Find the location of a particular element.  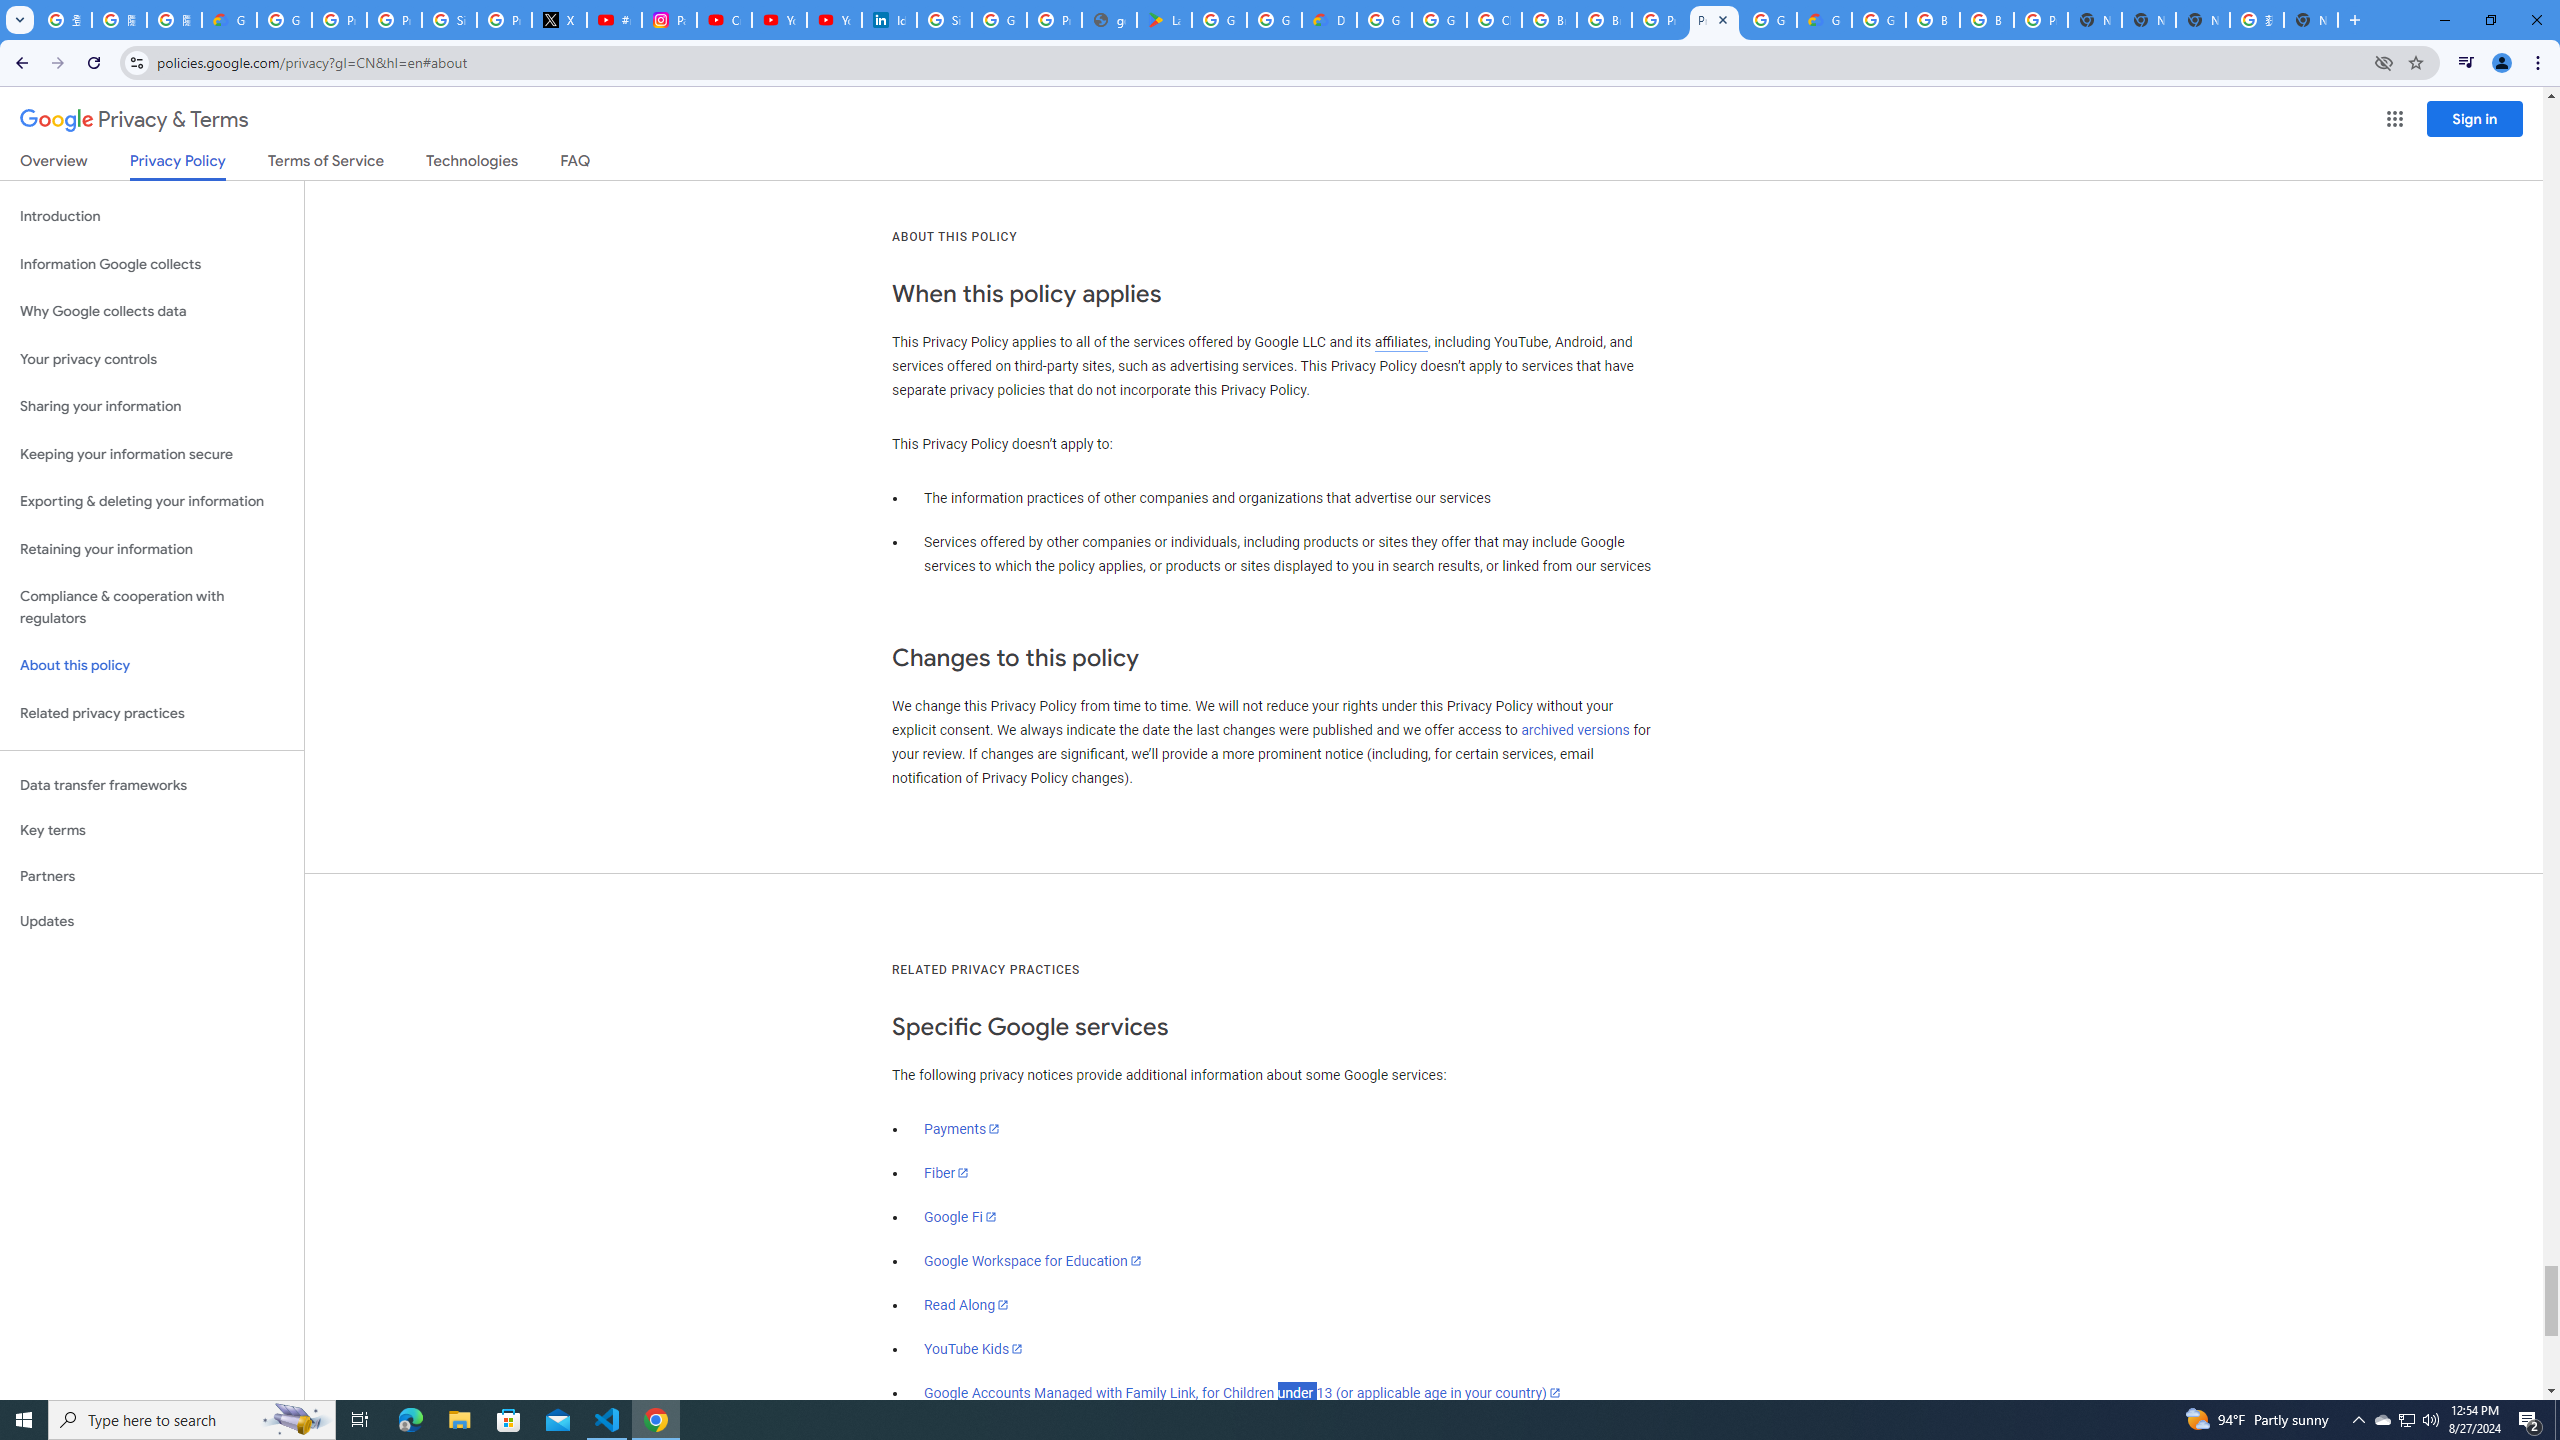

Introduction is located at coordinates (152, 216).